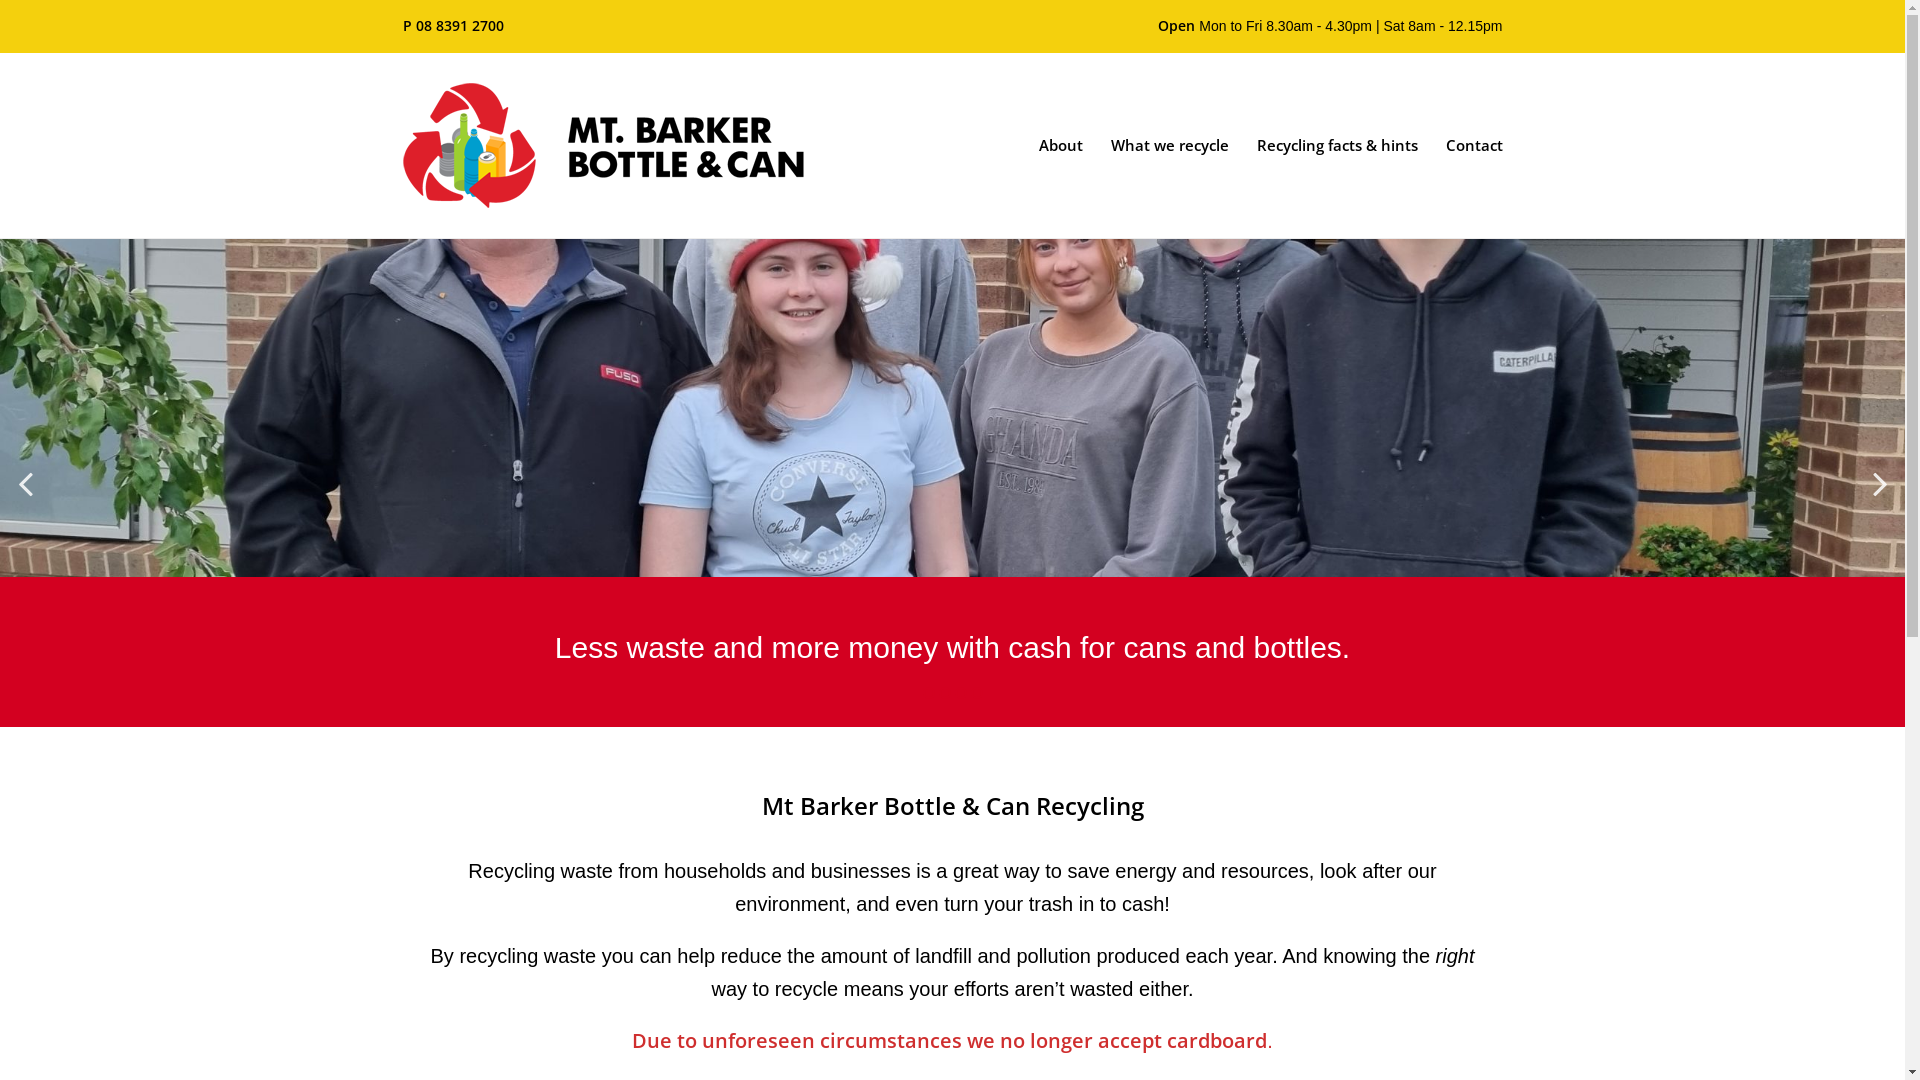 This screenshot has width=1920, height=1080. I want to click on 4, so click(976, 693).